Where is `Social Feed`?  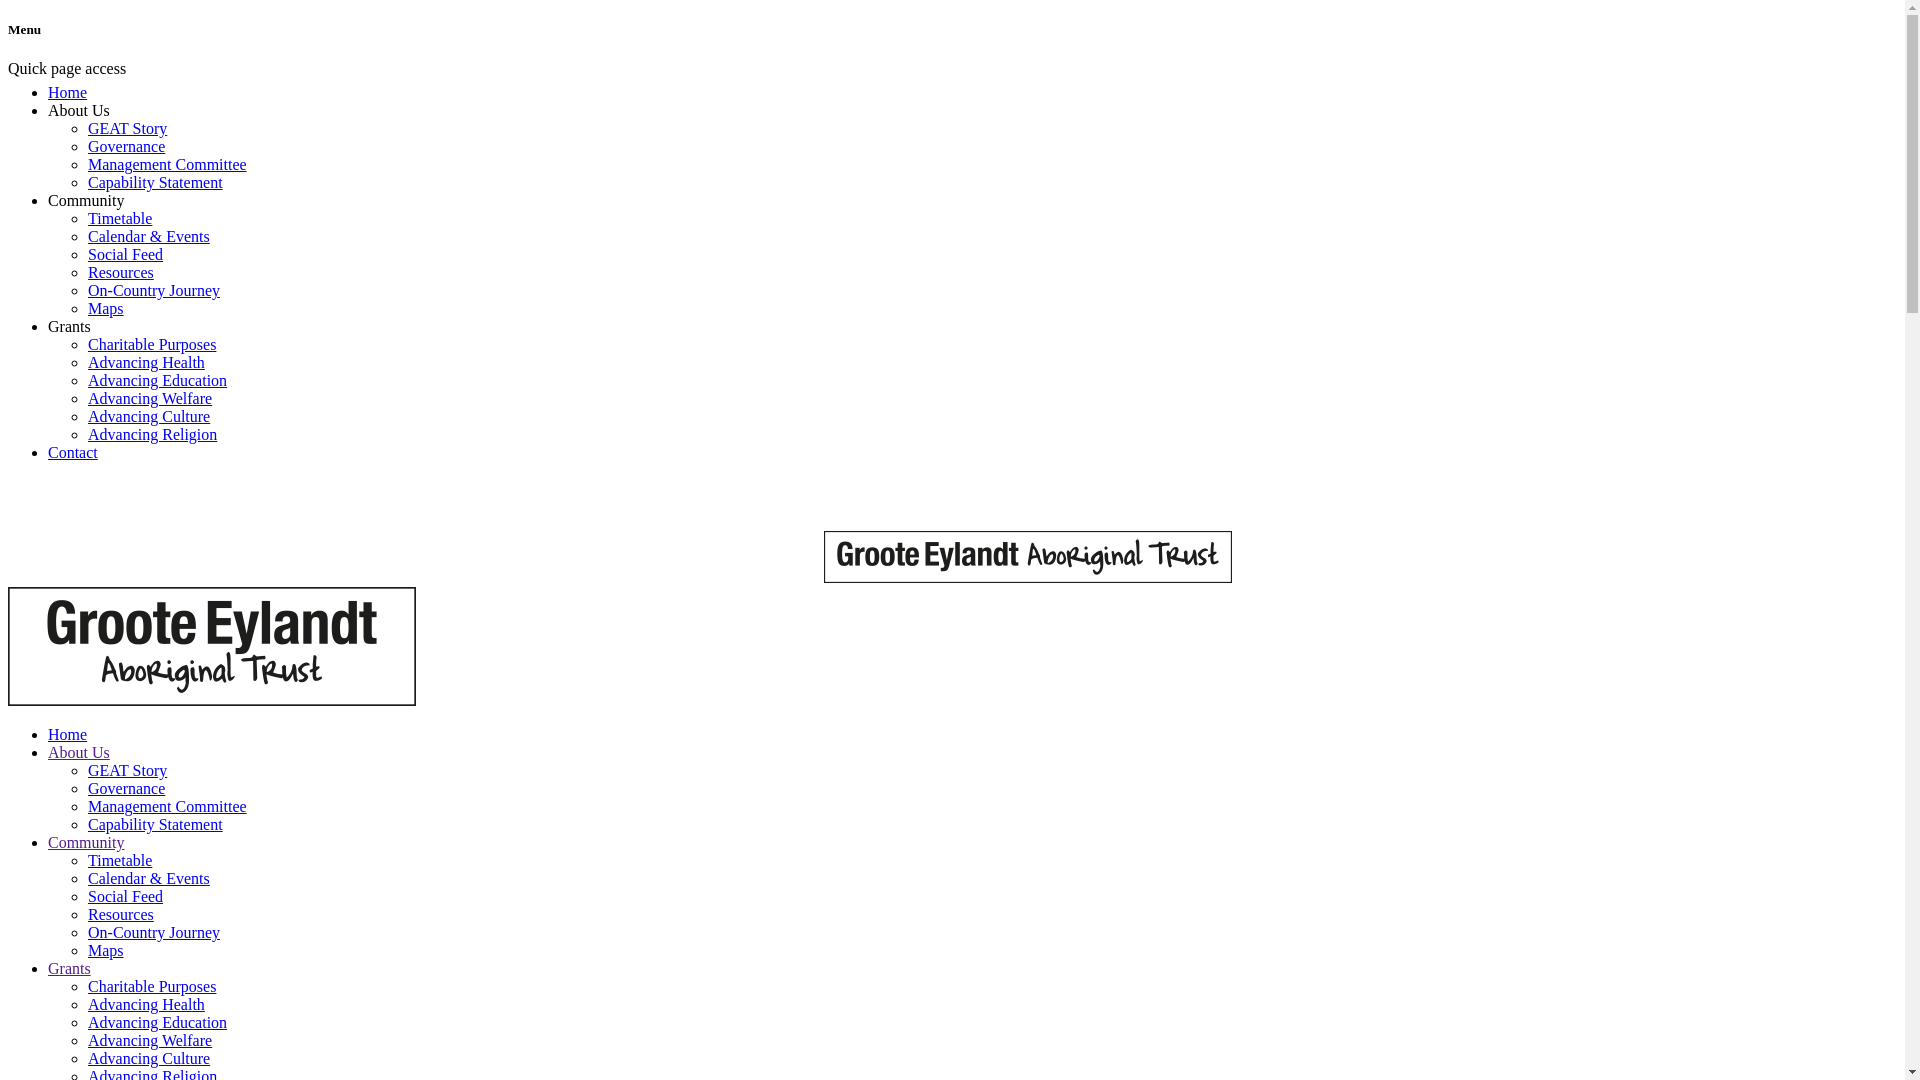 Social Feed is located at coordinates (126, 896).